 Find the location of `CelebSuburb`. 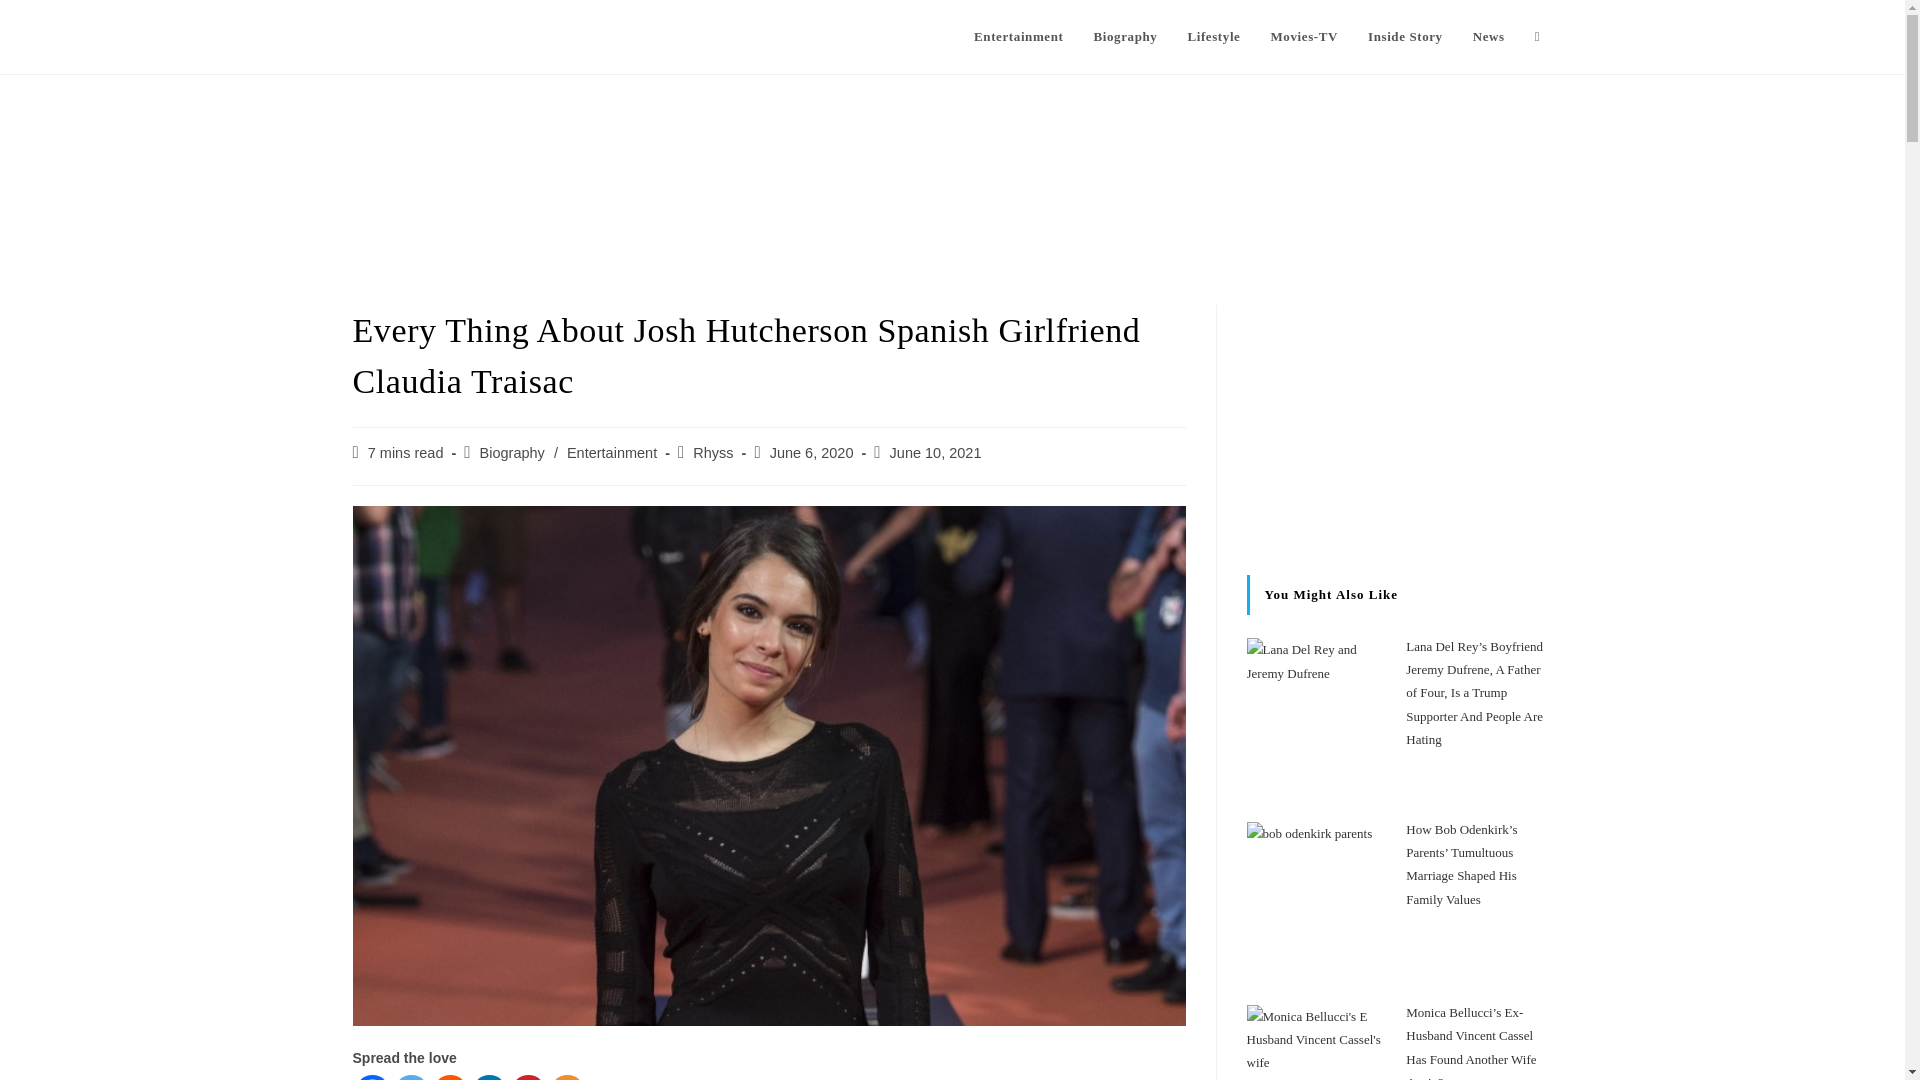

CelebSuburb is located at coordinates (419, 35).